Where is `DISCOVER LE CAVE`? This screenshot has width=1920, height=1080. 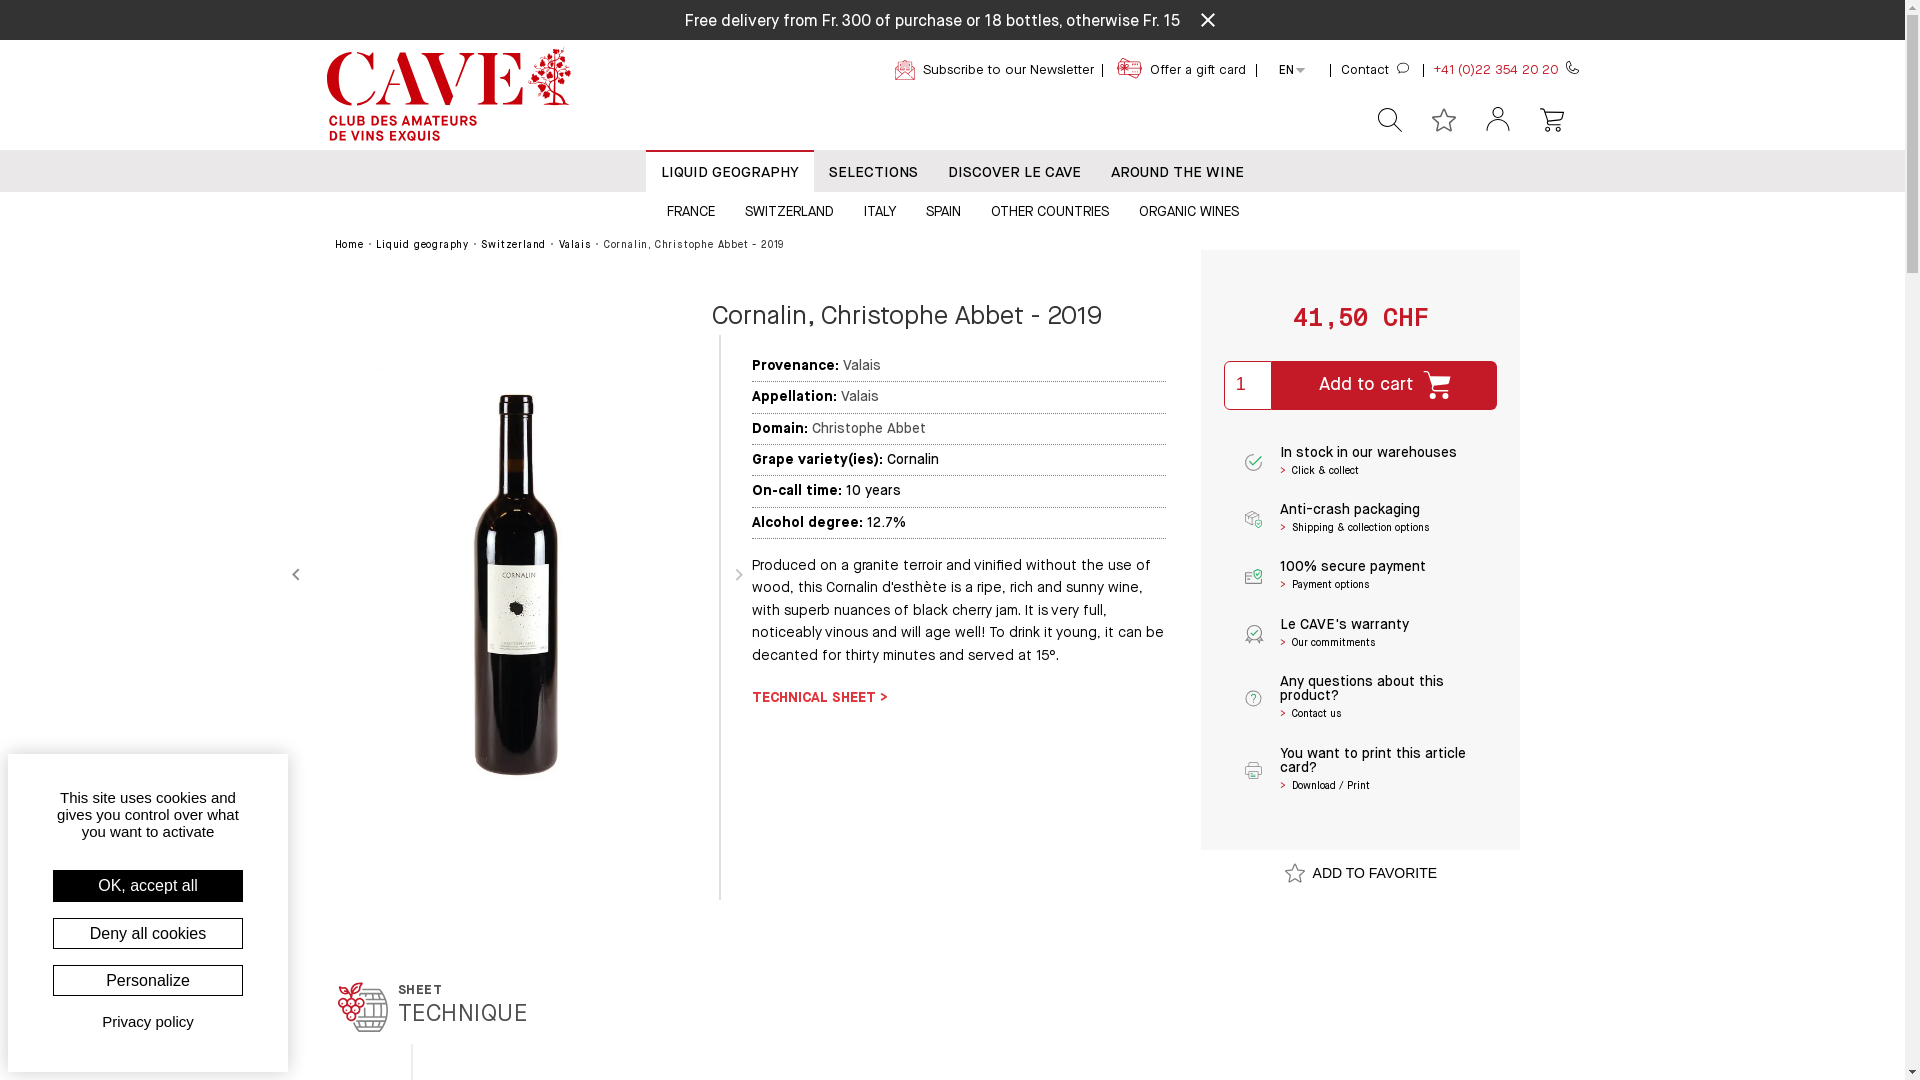
DISCOVER LE CAVE is located at coordinates (1014, 172).